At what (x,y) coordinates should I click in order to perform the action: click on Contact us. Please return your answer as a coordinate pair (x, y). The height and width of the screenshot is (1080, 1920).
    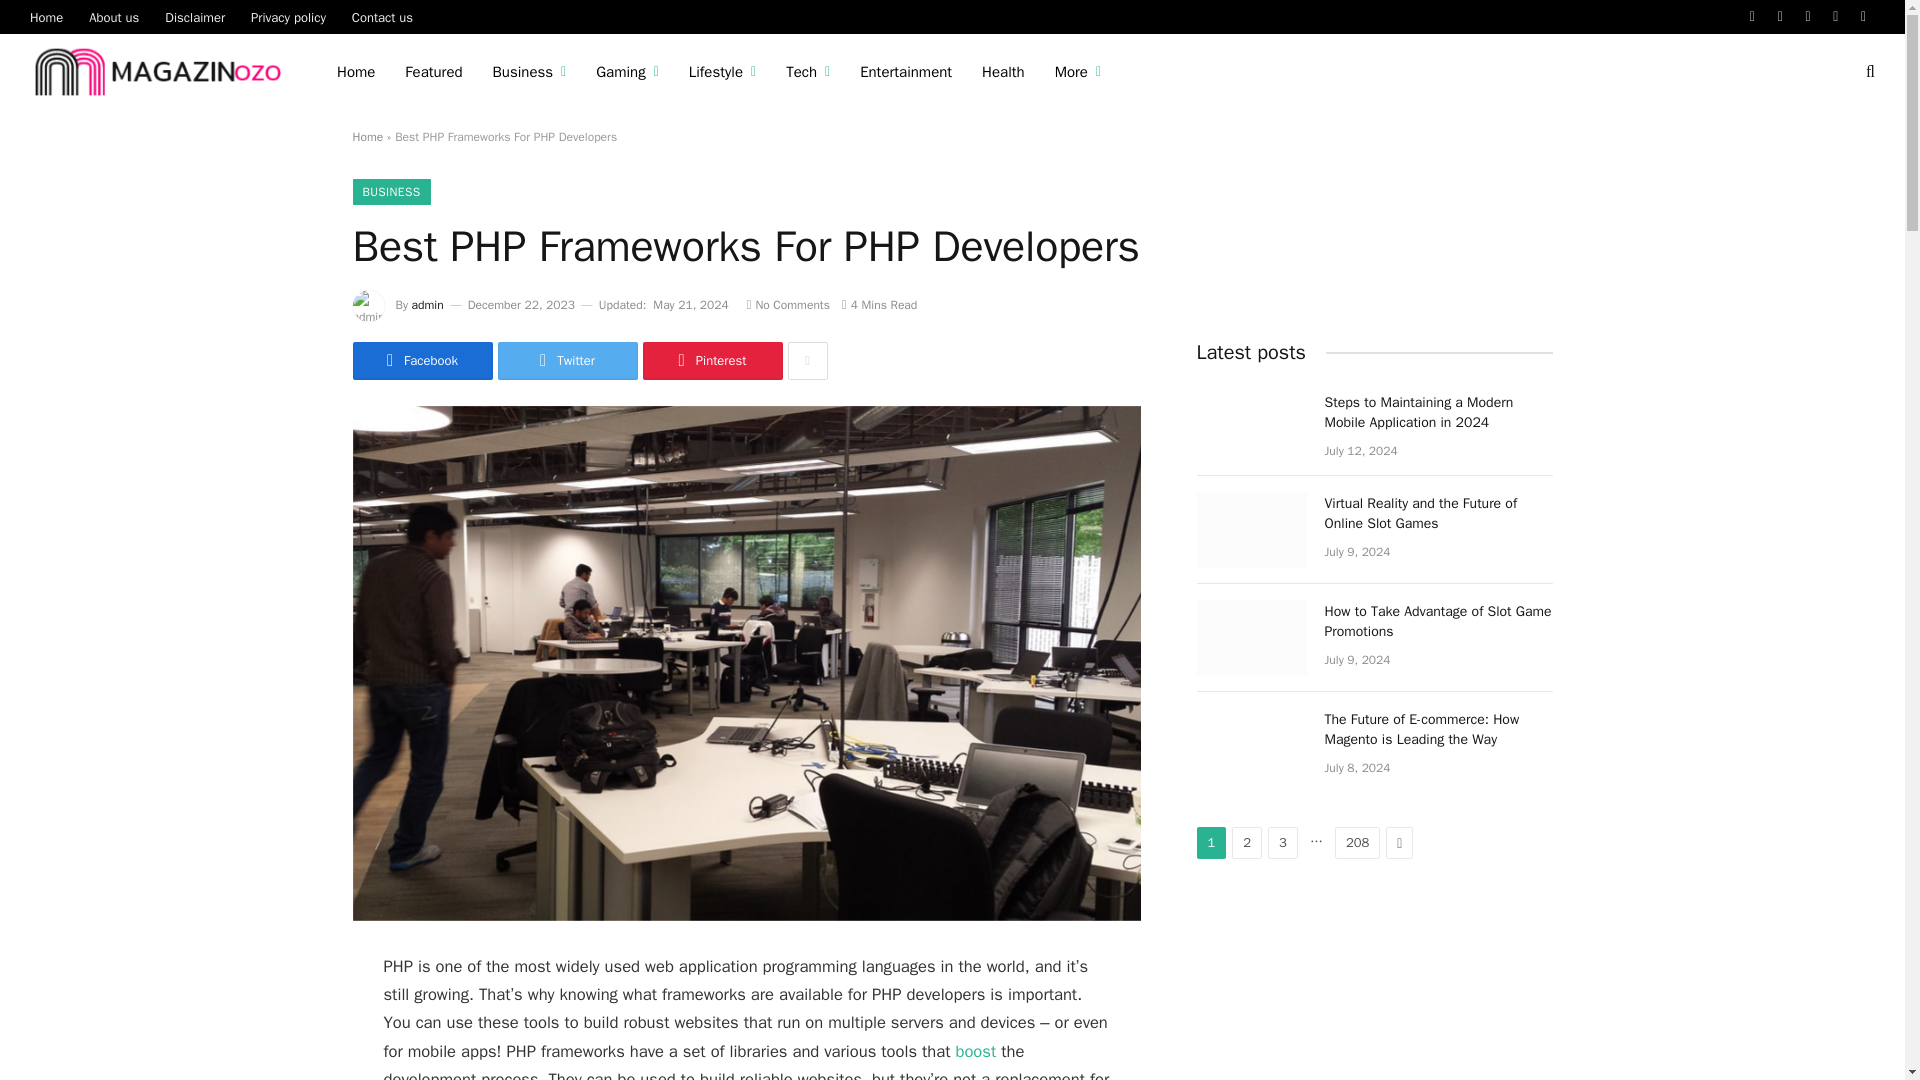
    Looking at the image, I should click on (382, 16).